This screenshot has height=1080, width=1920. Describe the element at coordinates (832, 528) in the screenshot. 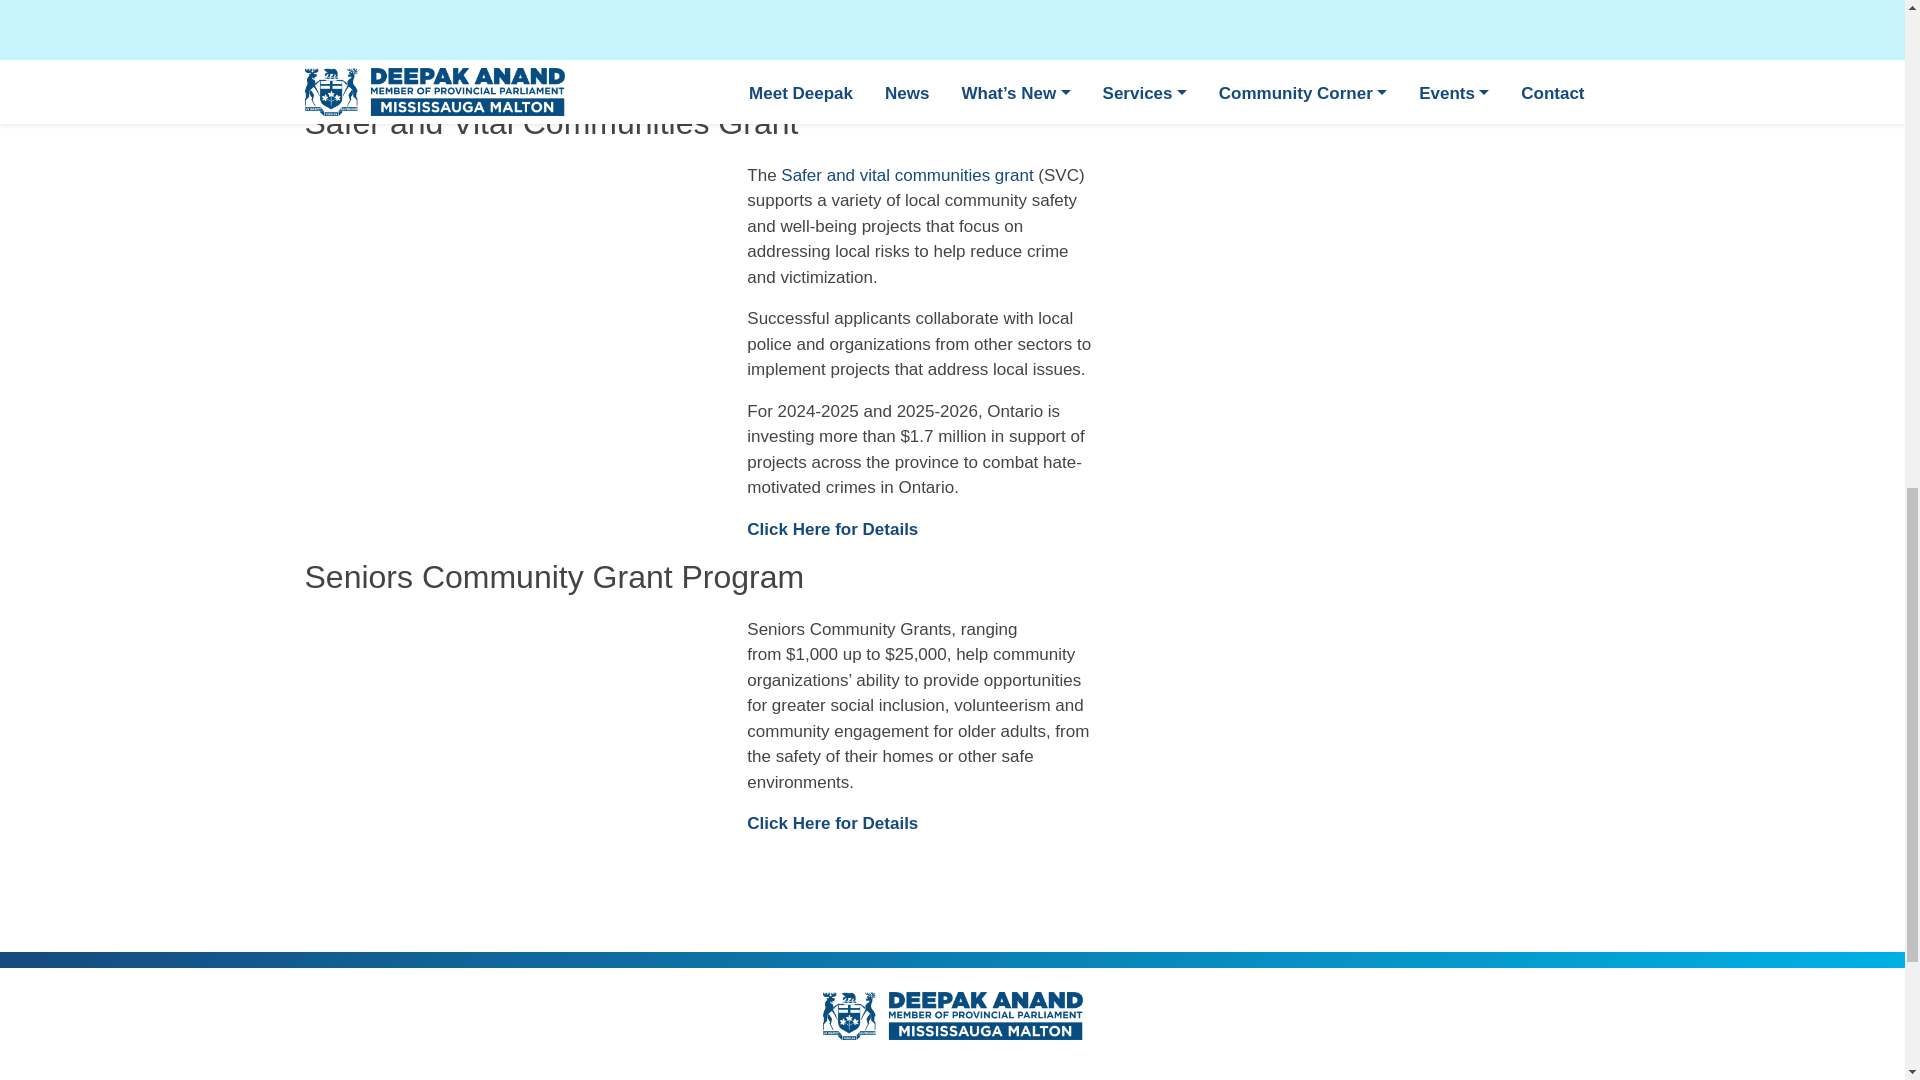

I see `Click Here for Details` at that location.